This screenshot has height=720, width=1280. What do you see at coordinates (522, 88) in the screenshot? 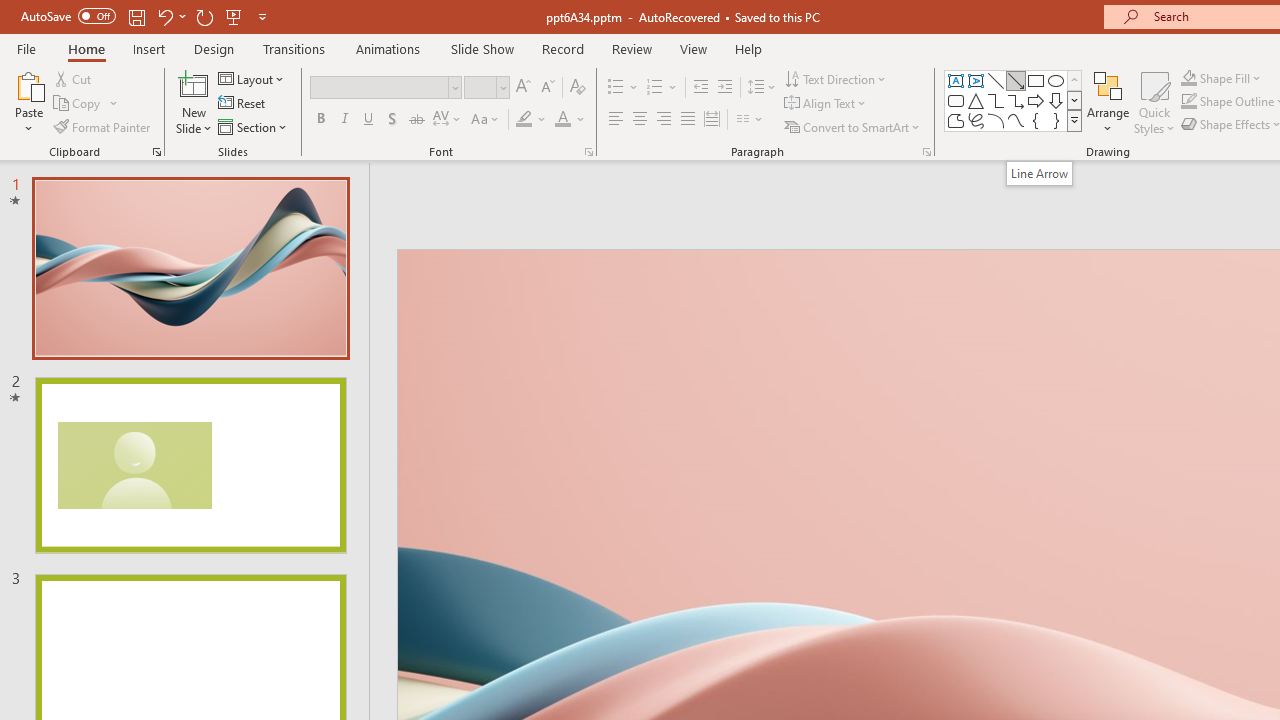
I see `Increase Font Size` at bounding box center [522, 88].